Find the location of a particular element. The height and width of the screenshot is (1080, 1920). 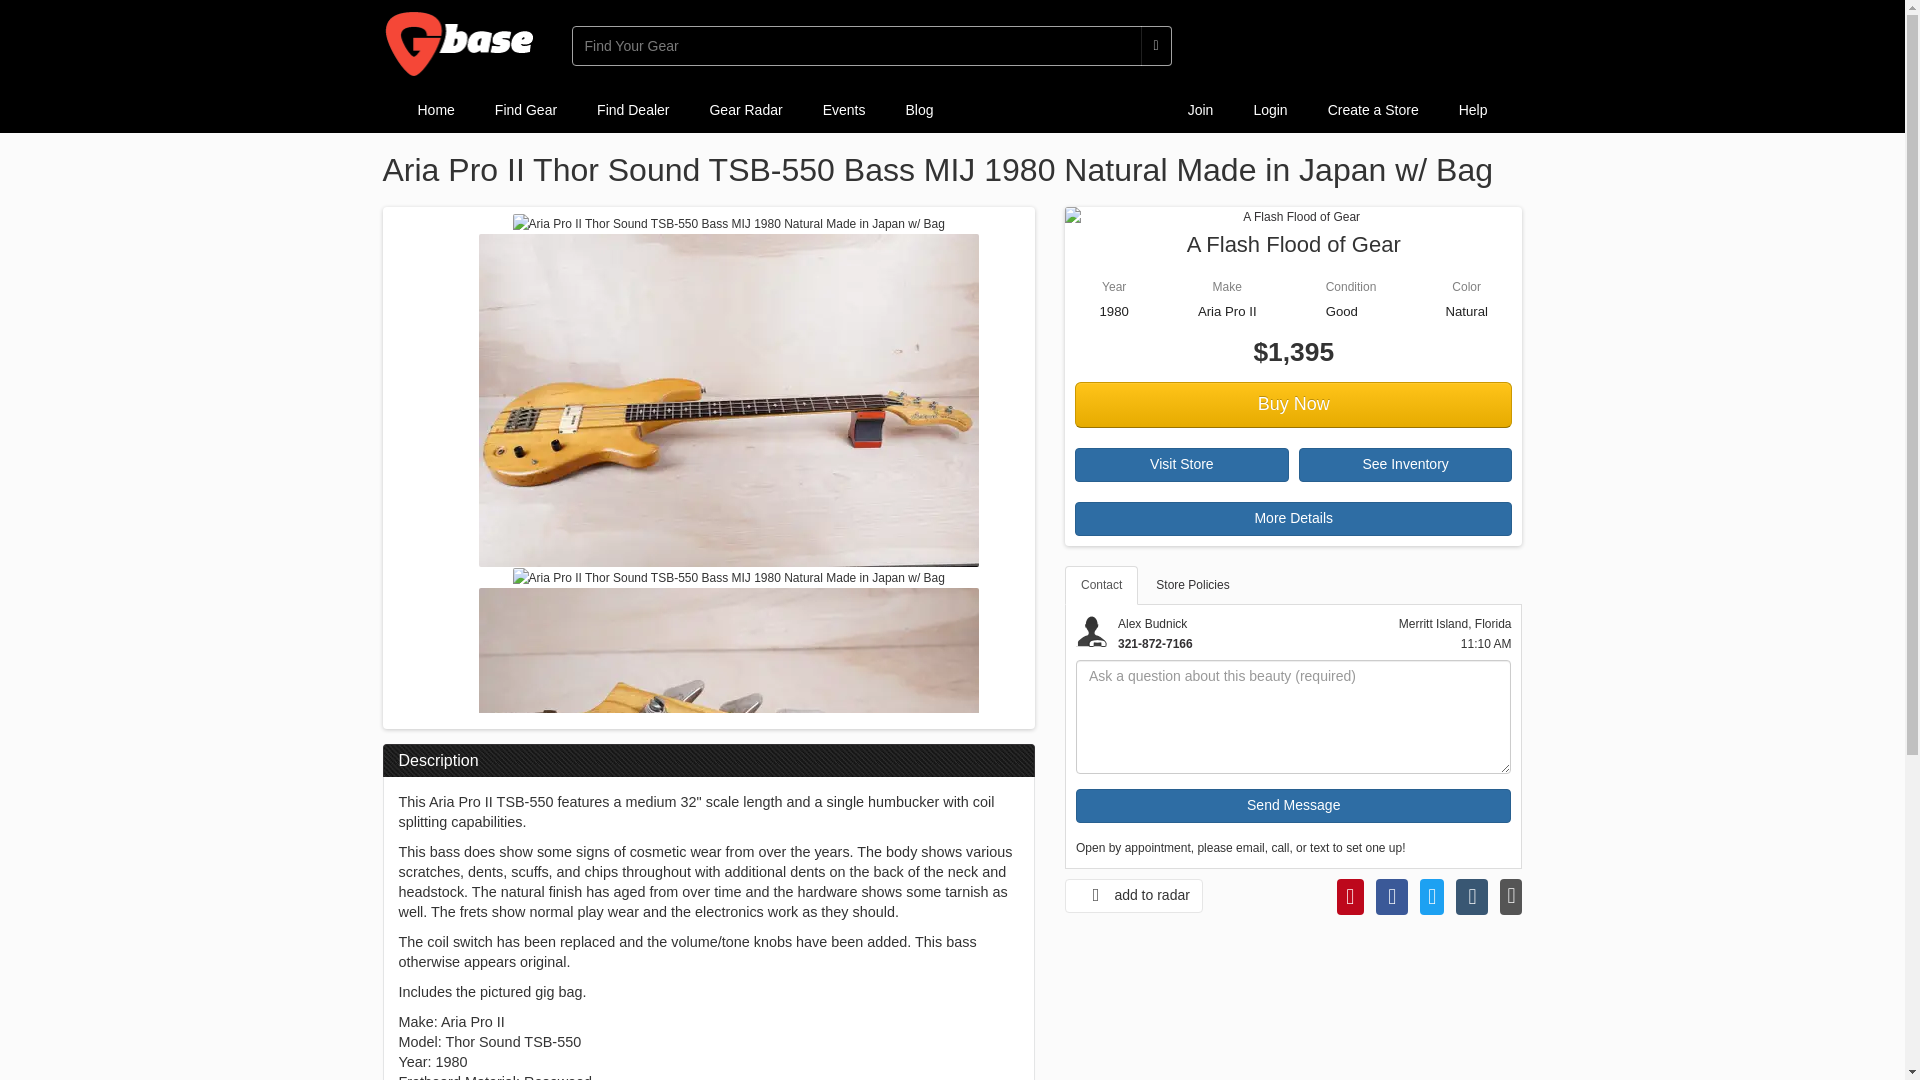

321-872-7166 is located at coordinates (1154, 644).